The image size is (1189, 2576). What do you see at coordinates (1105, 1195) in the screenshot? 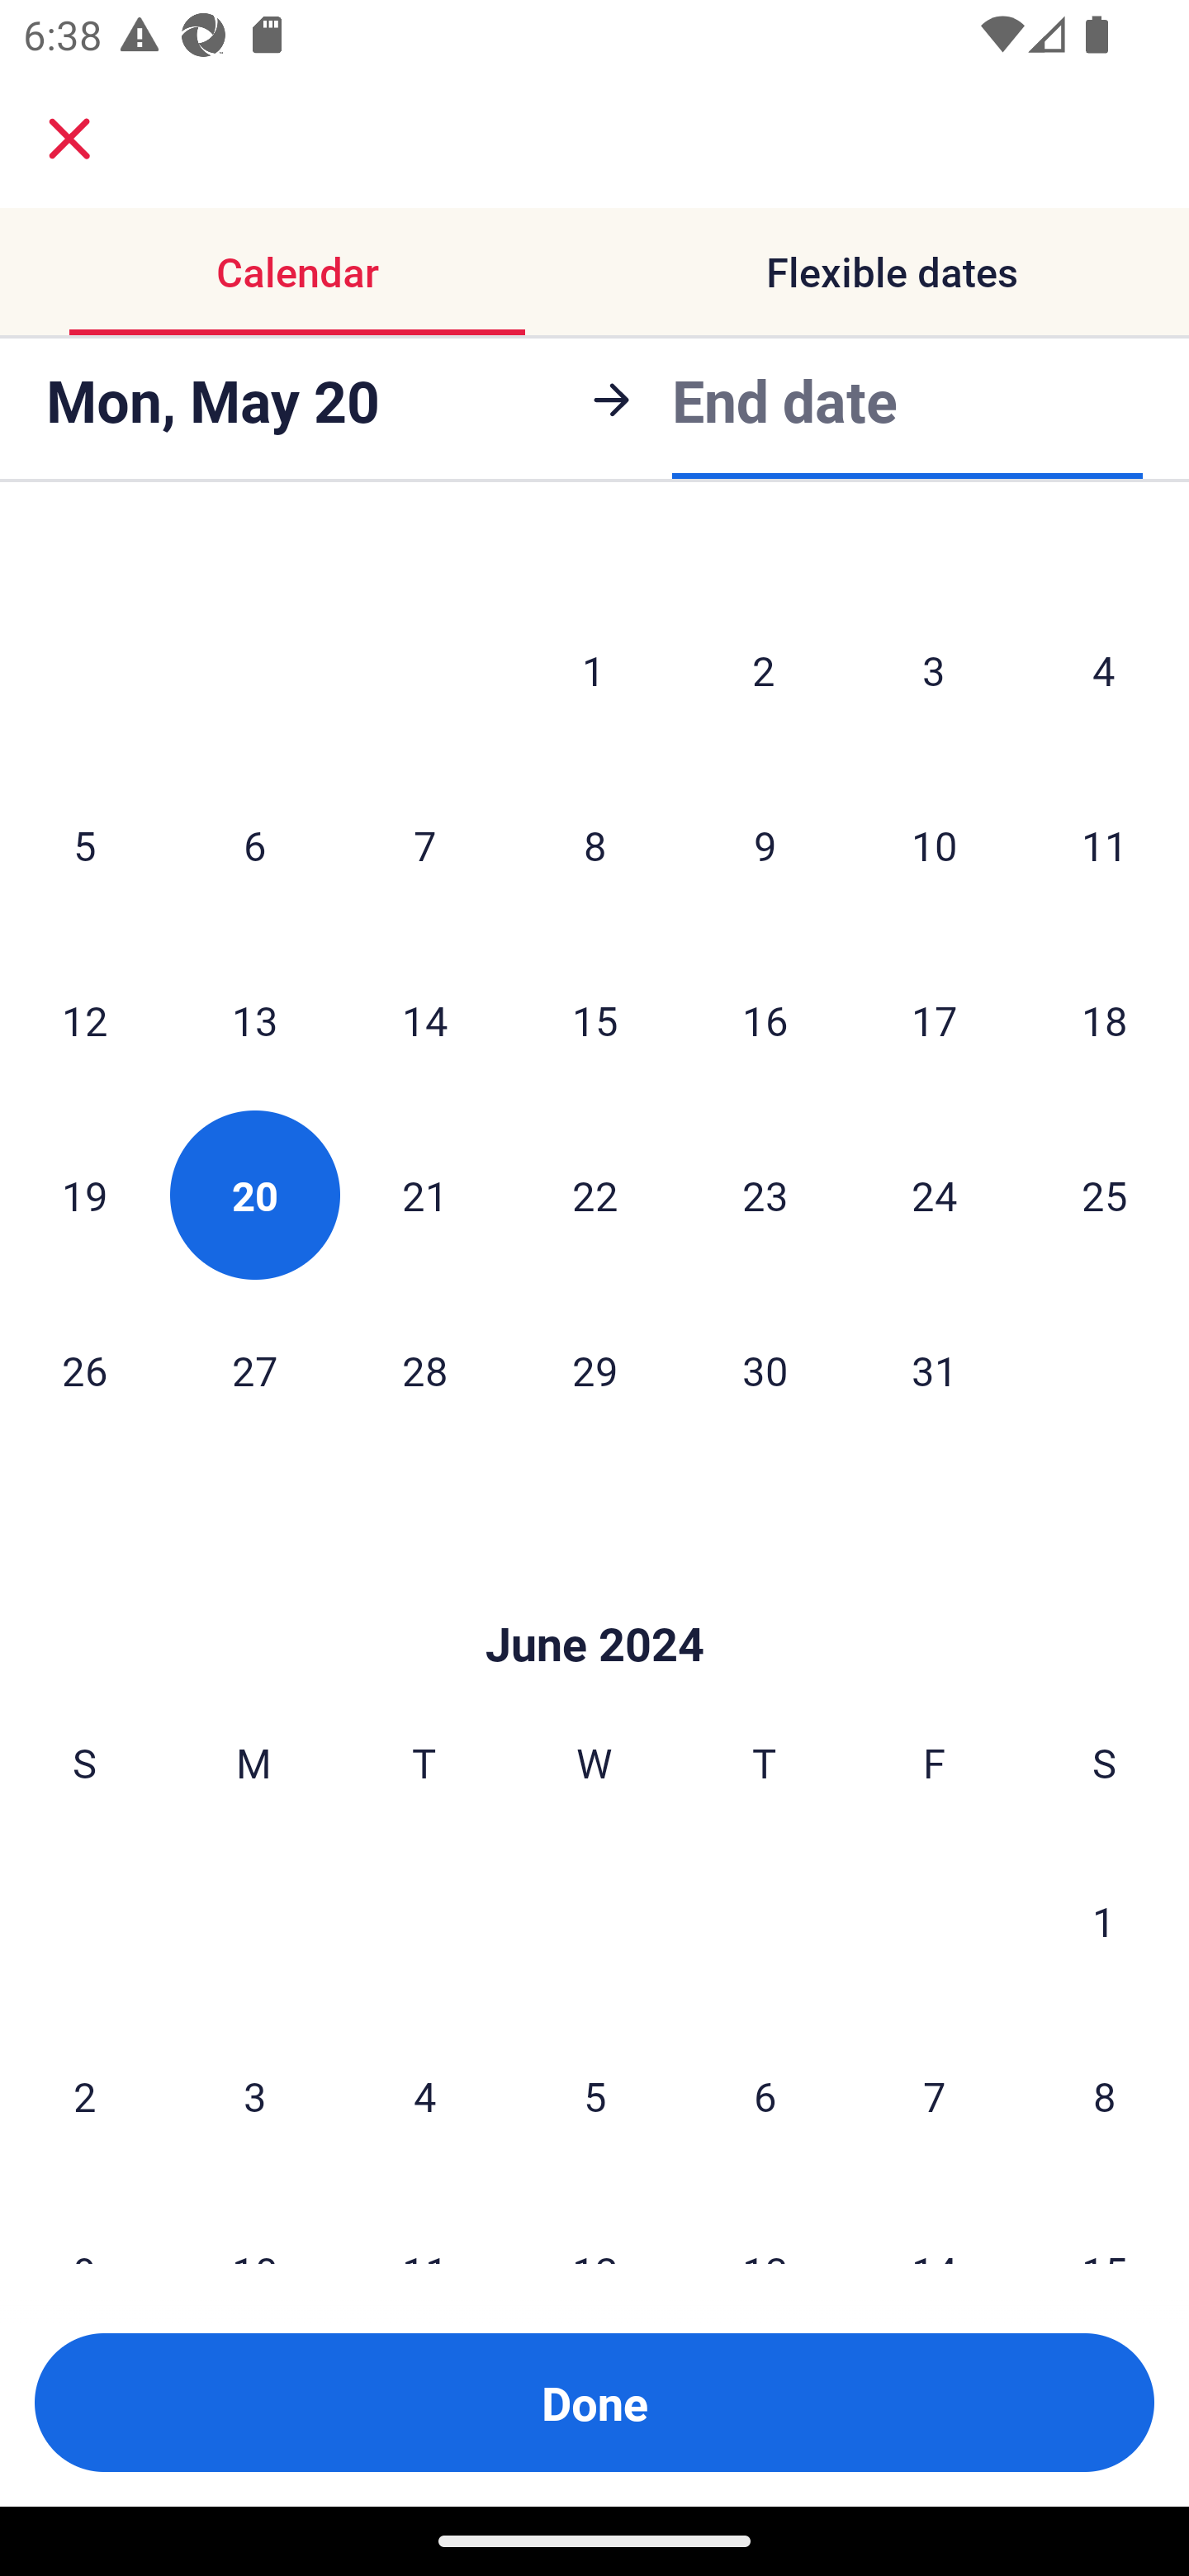
I see `25 Saturday, May 25, 2024` at bounding box center [1105, 1195].